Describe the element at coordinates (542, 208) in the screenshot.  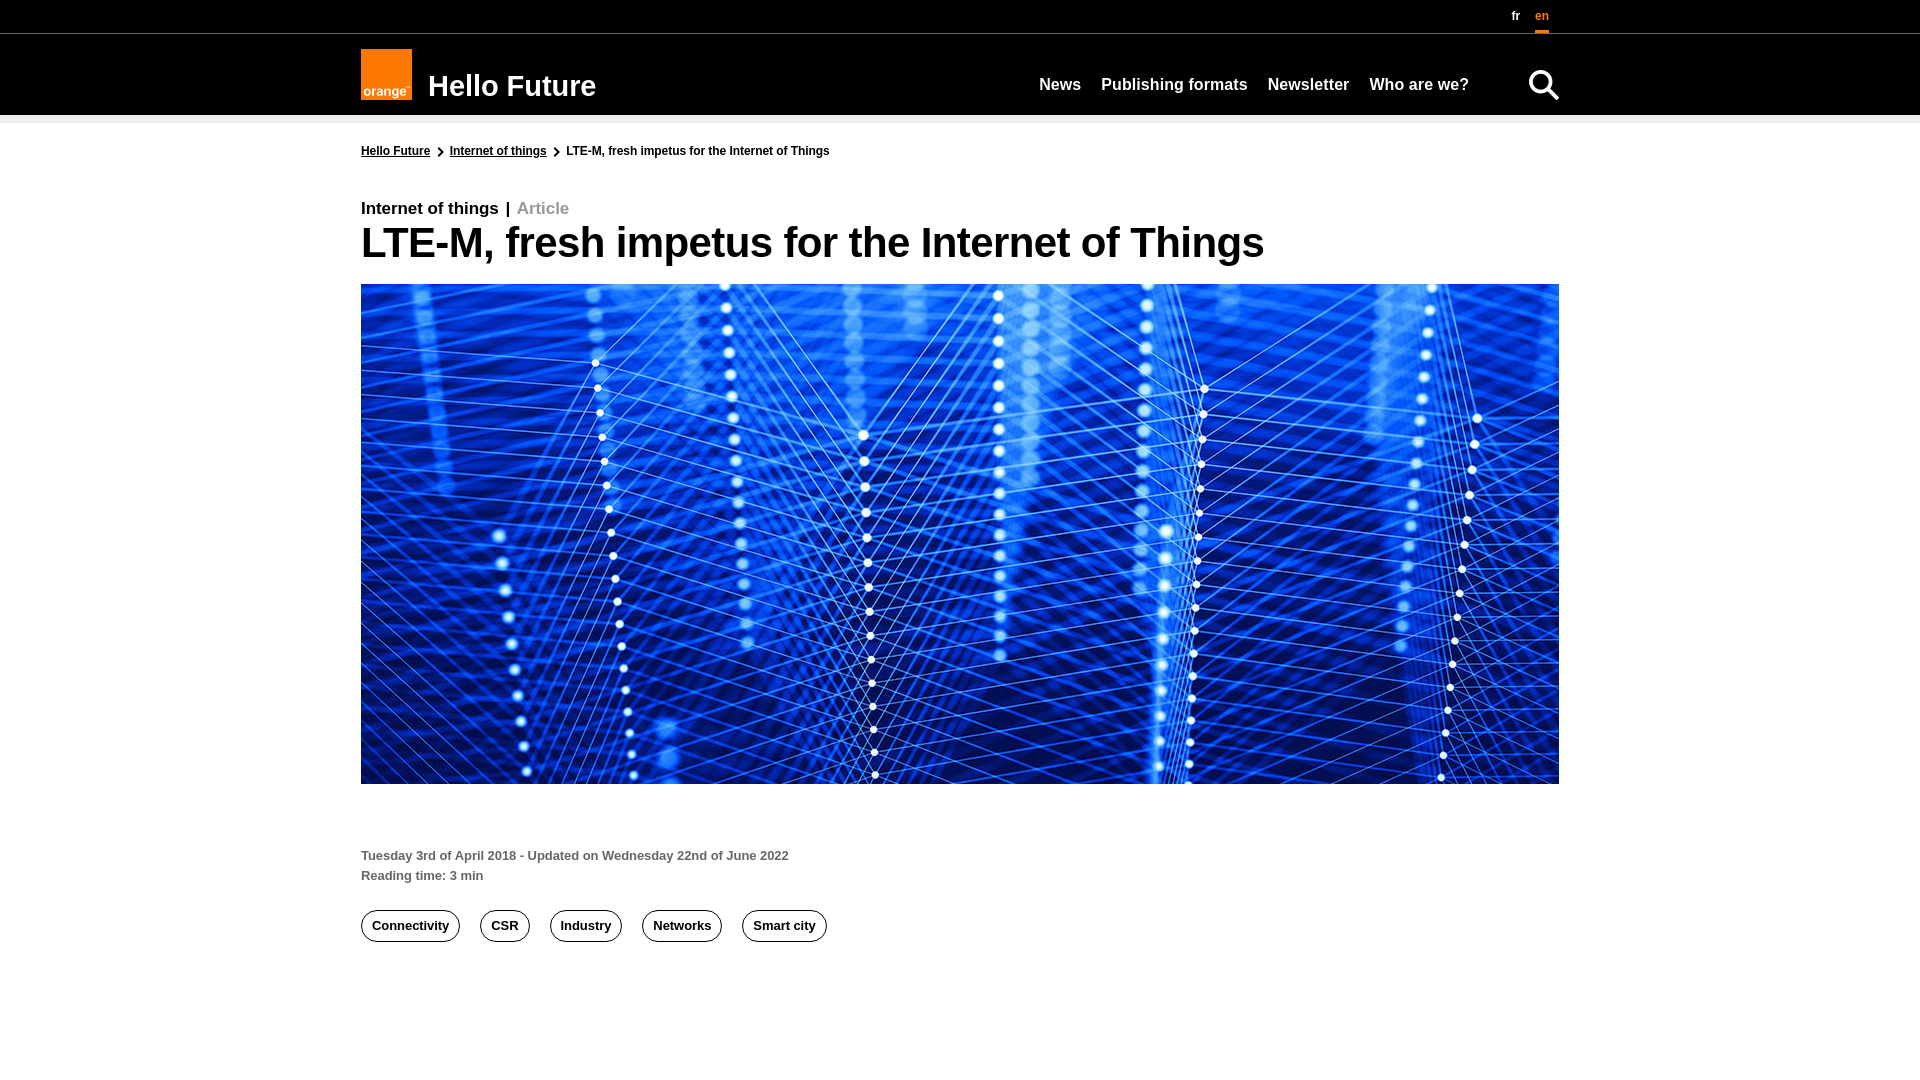
I see `Article` at that location.